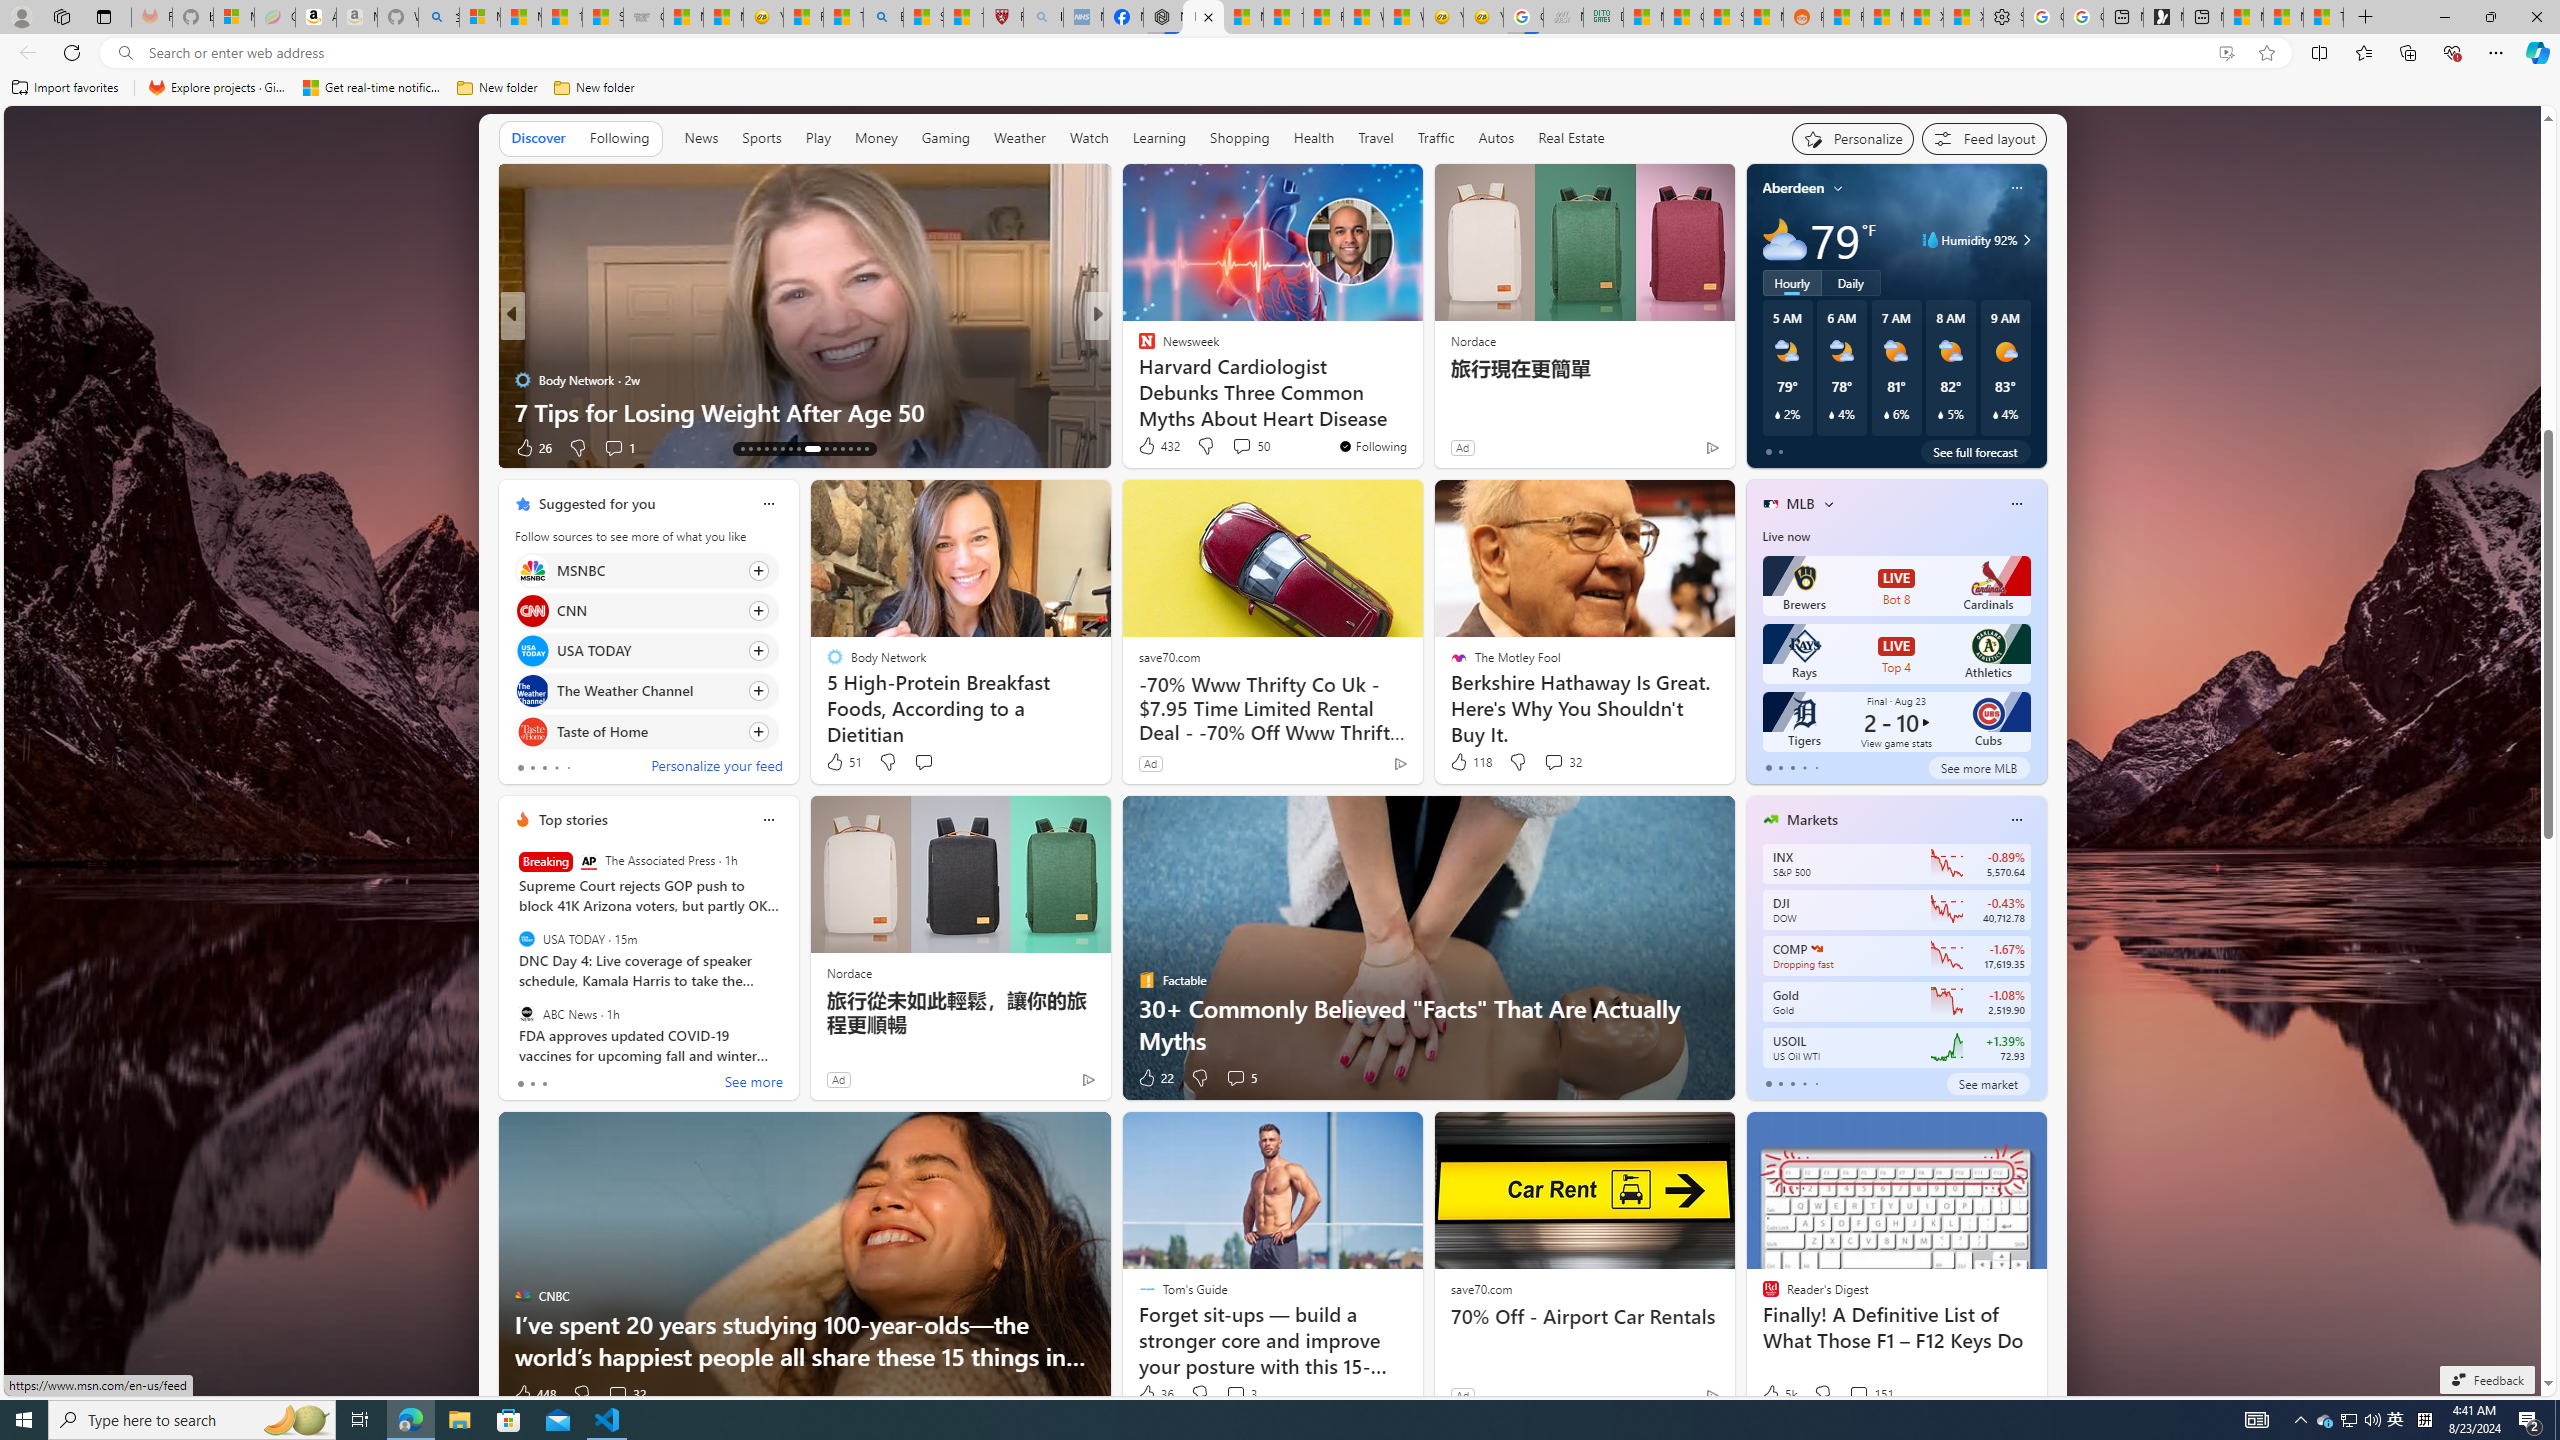 The width and height of the screenshot is (2560, 1440). I want to click on Microsoft-Report a Concern to Bing, so click(234, 17).